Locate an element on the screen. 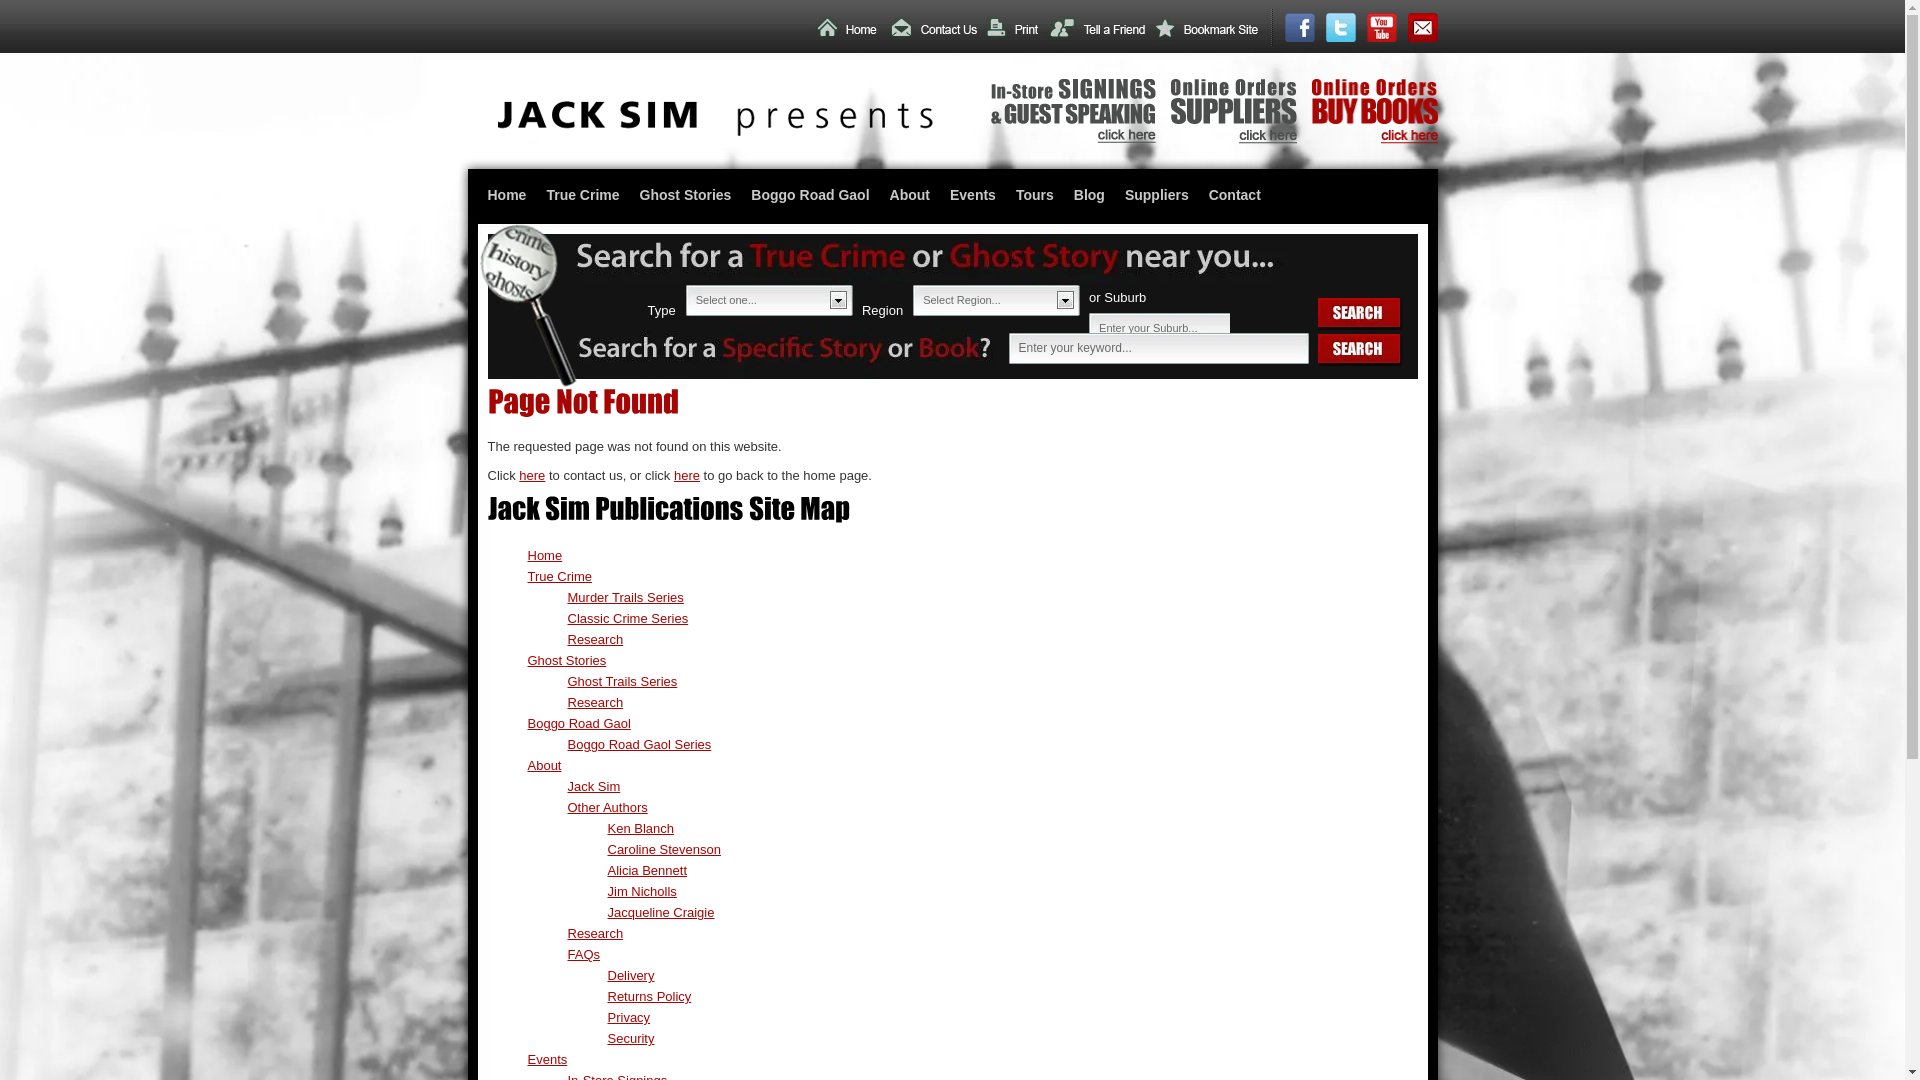  Boggo Road Gaol Series is located at coordinates (640, 744).